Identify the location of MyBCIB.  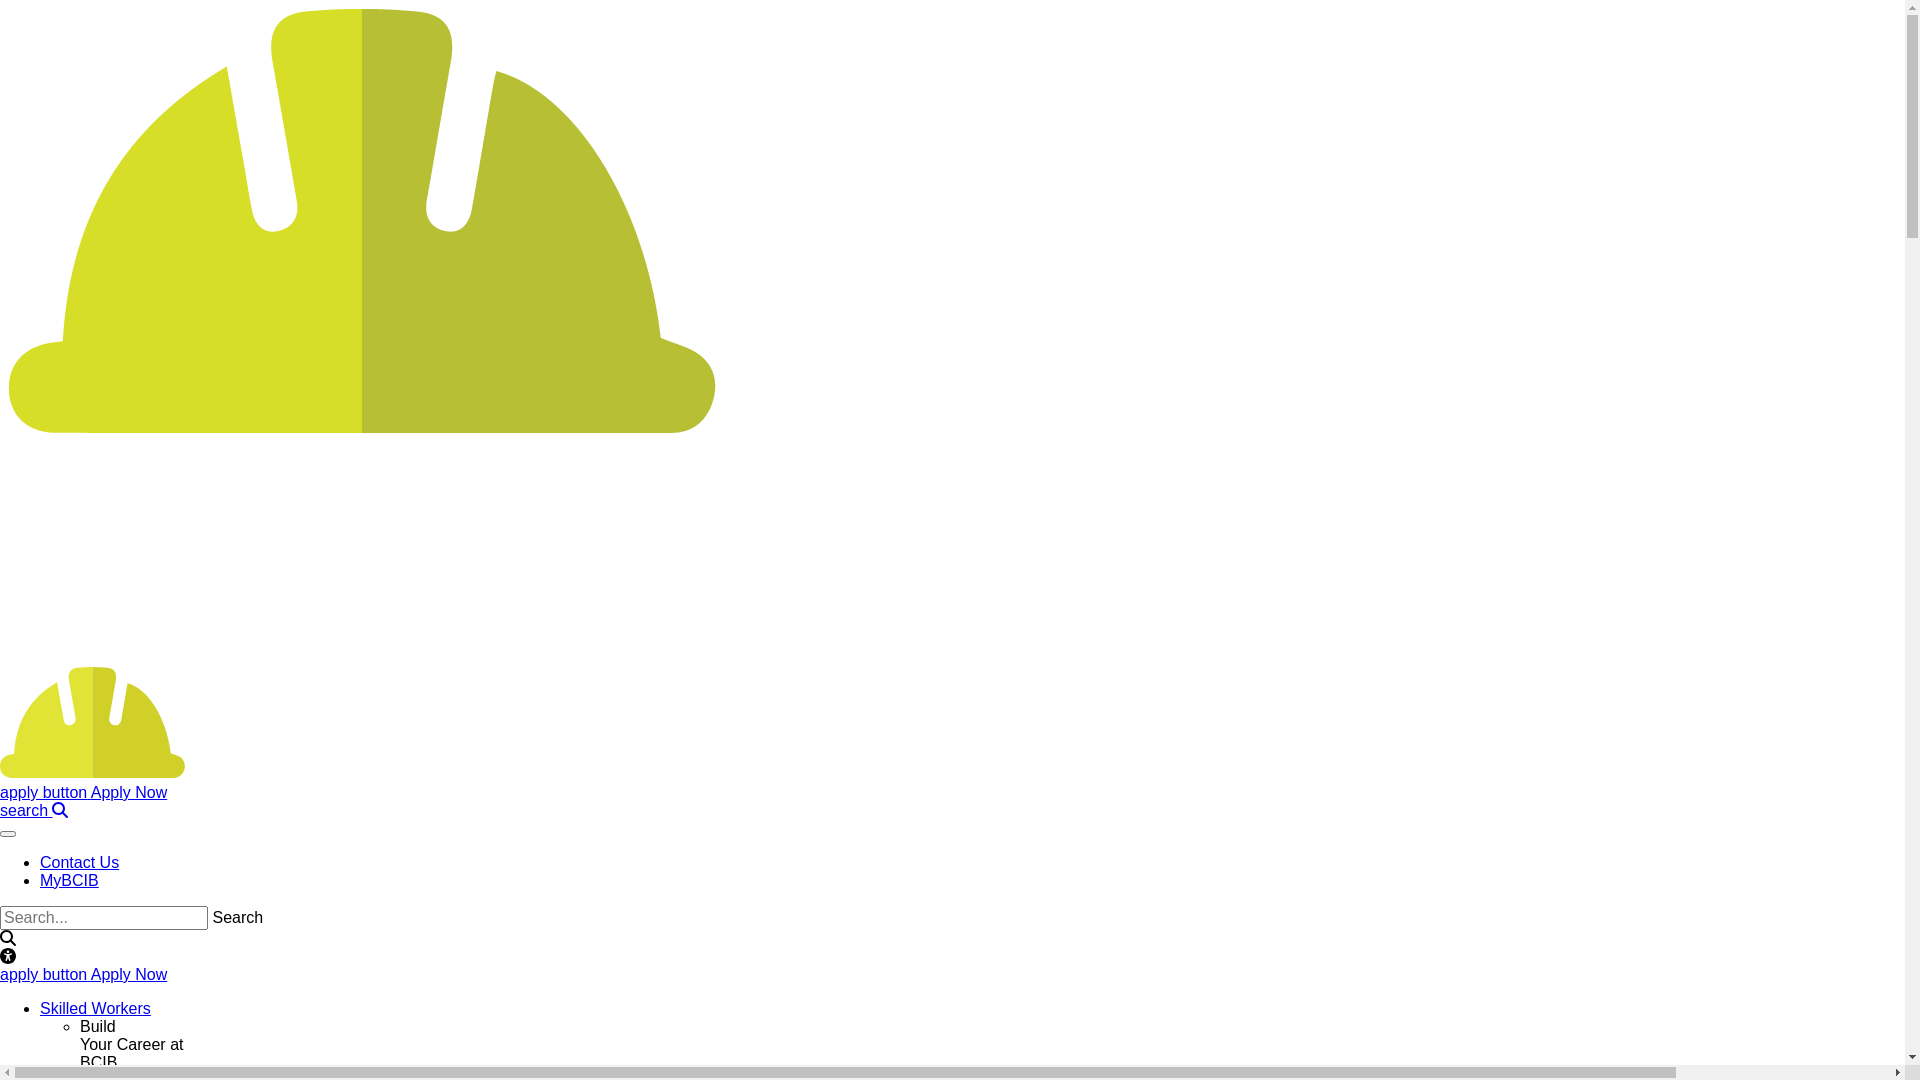
(70, 880).